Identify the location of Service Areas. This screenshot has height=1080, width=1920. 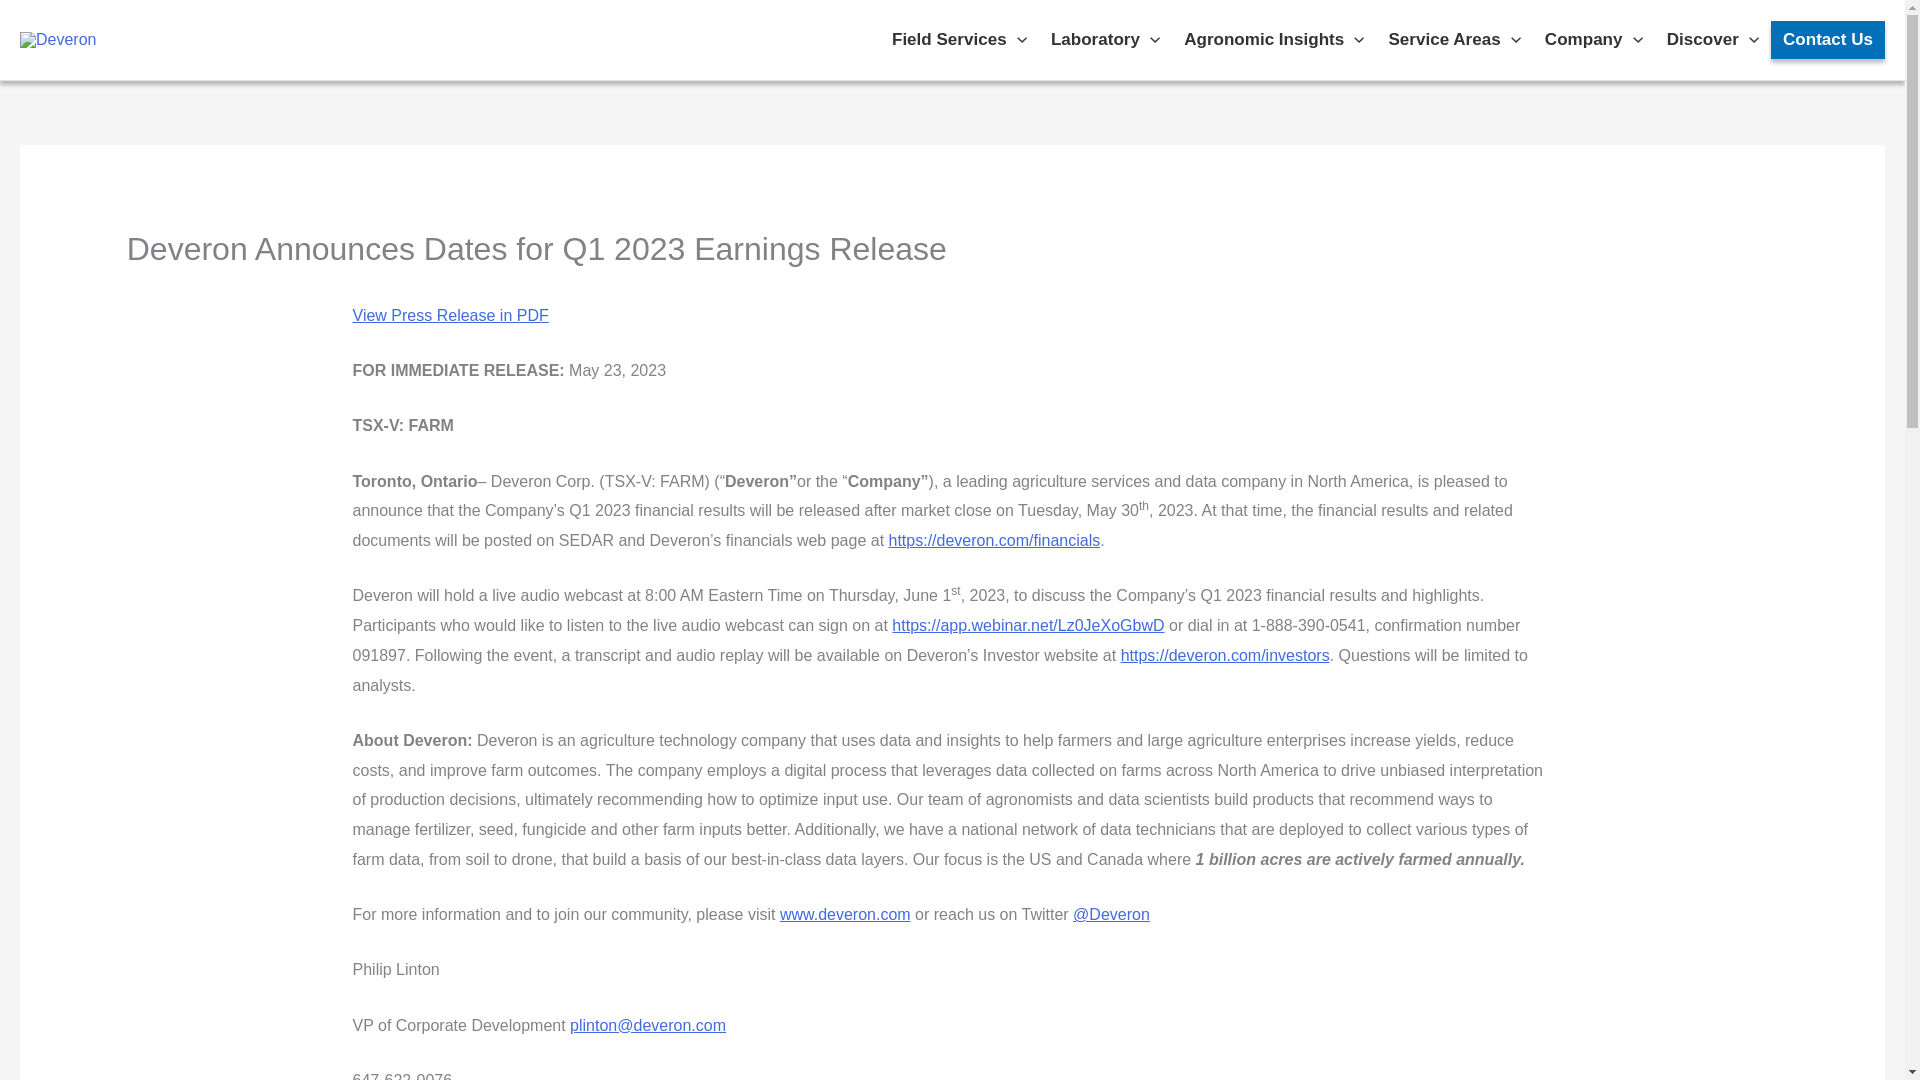
(1454, 40).